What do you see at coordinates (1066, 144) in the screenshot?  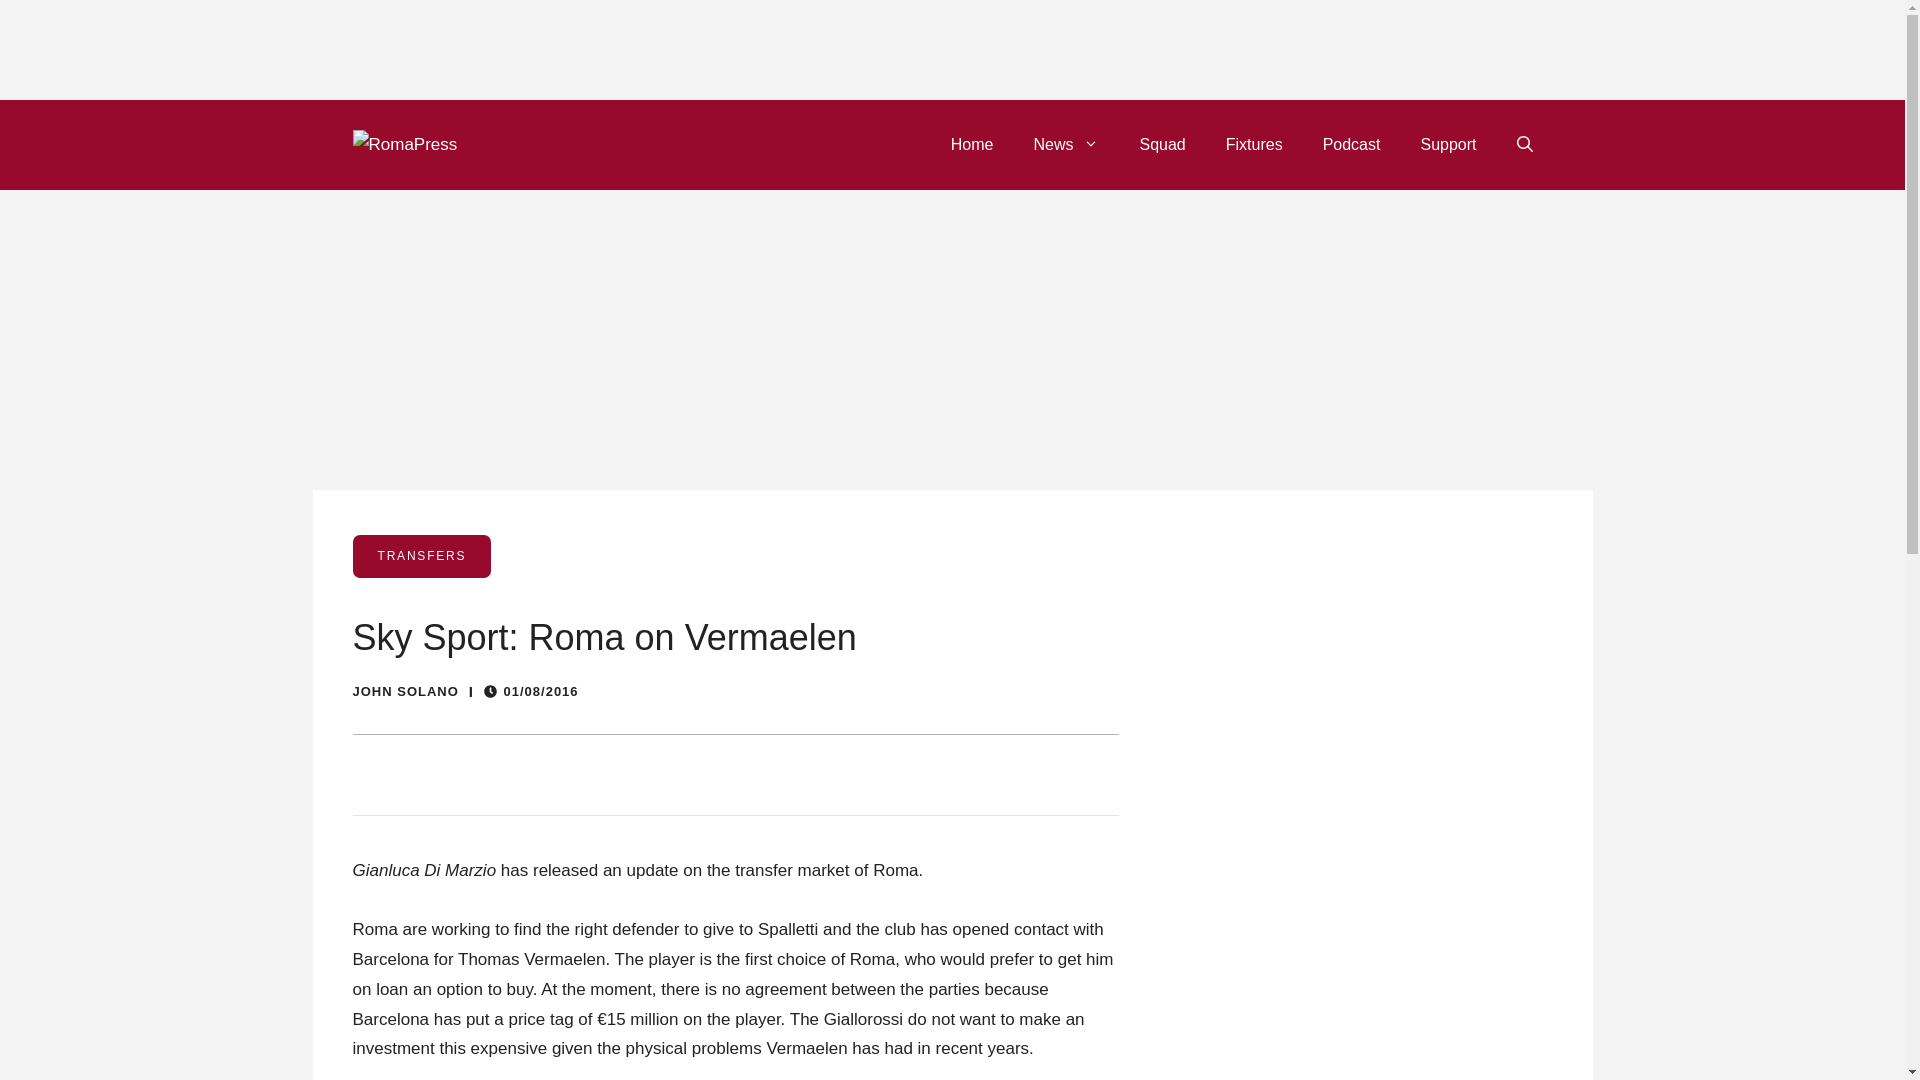 I see `News` at bounding box center [1066, 144].